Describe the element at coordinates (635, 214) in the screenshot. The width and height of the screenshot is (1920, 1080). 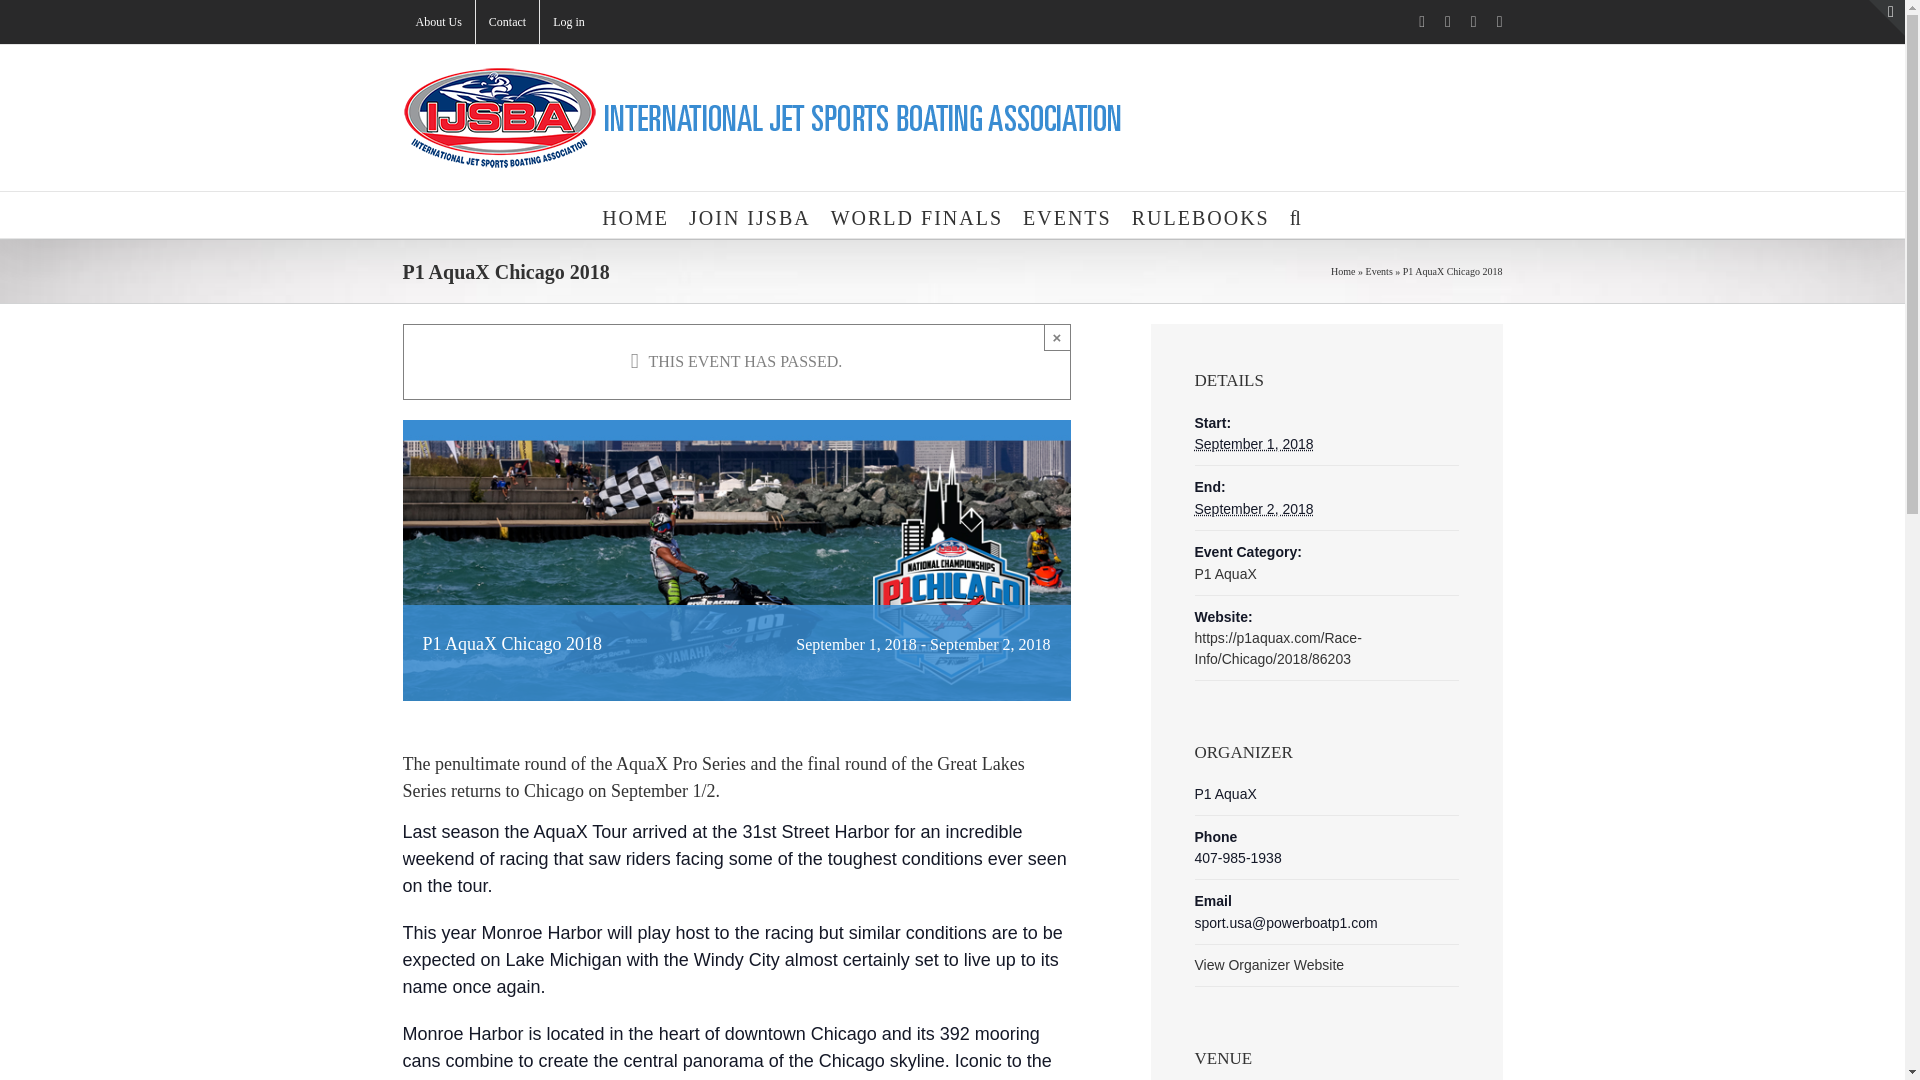
I see `HOME` at that location.